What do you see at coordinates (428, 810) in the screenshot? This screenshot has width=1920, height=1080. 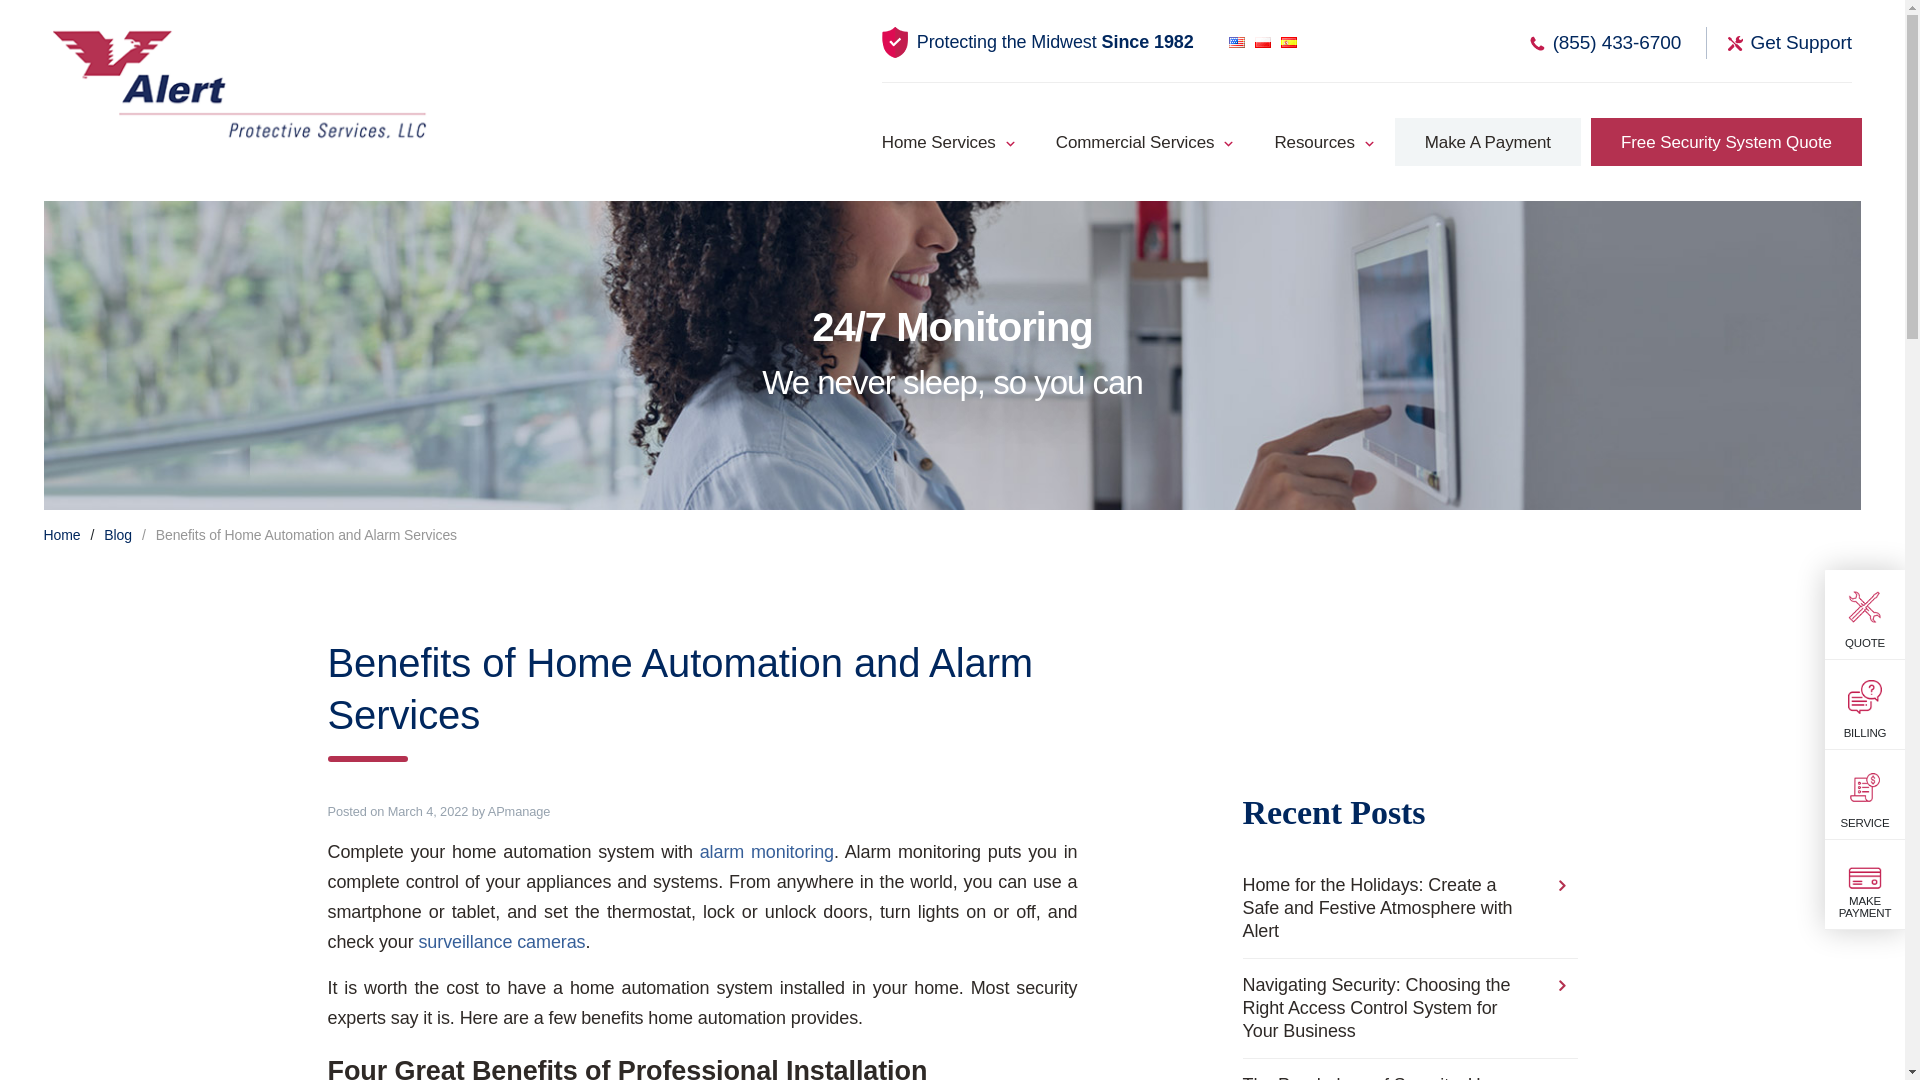 I see `March 4, 2022` at bounding box center [428, 810].